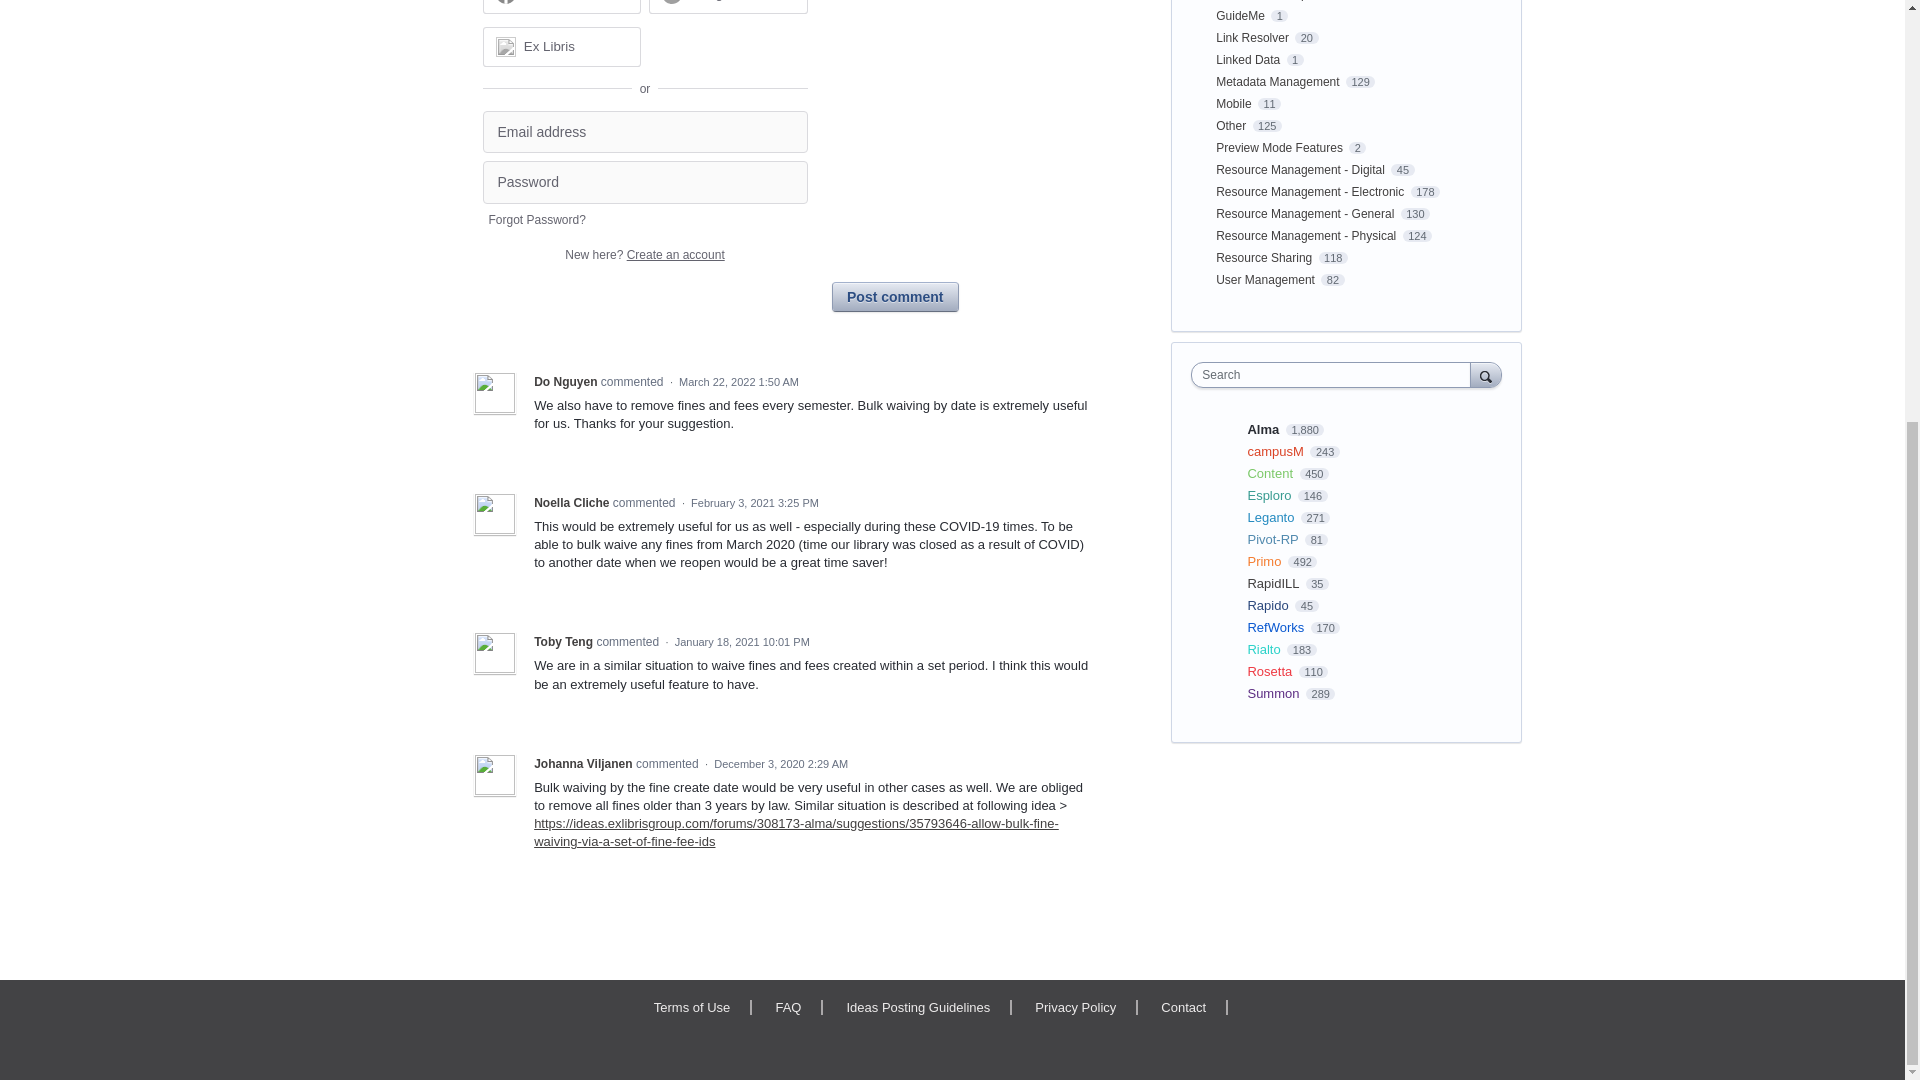 The height and width of the screenshot is (1080, 1920). What do you see at coordinates (728, 7) in the screenshot?
I see `Google sign in` at bounding box center [728, 7].